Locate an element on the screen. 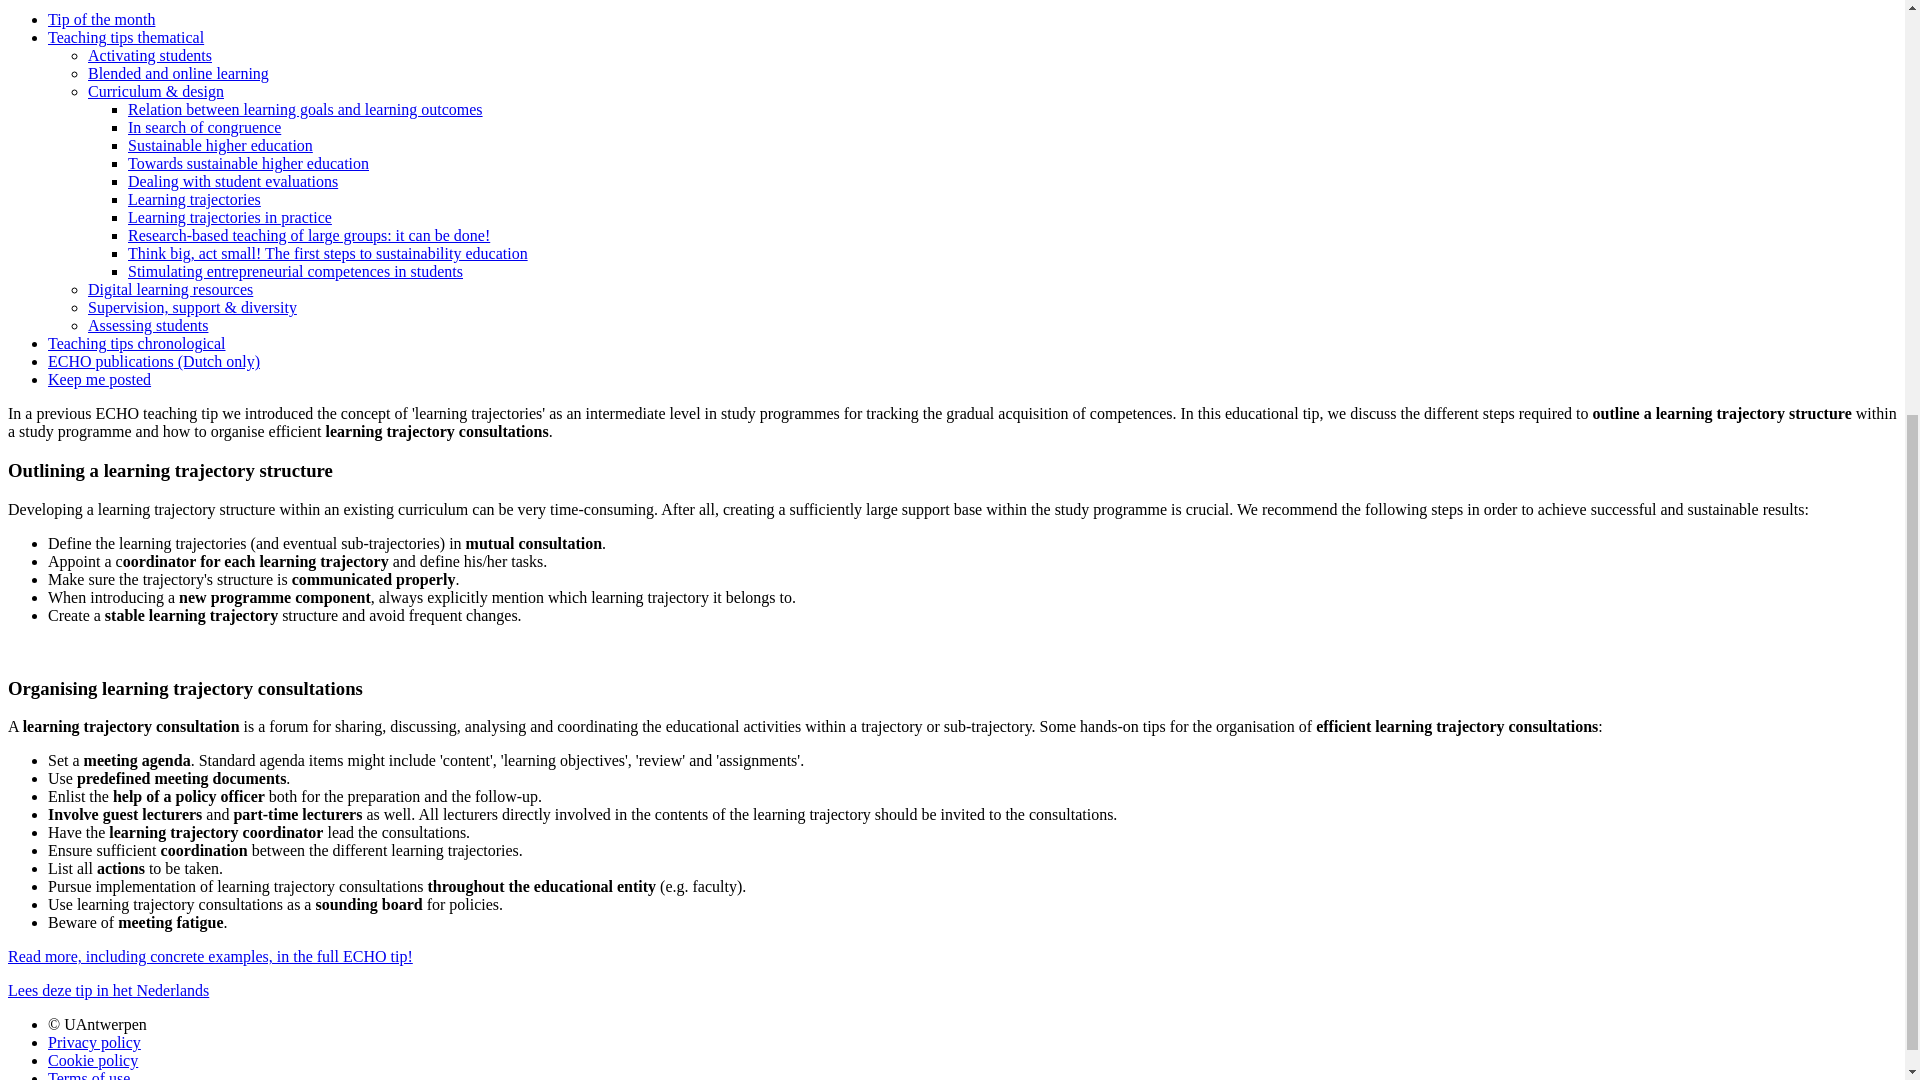 The height and width of the screenshot is (1080, 1920). Dealing with student evaluations is located at coordinates (232, 181).